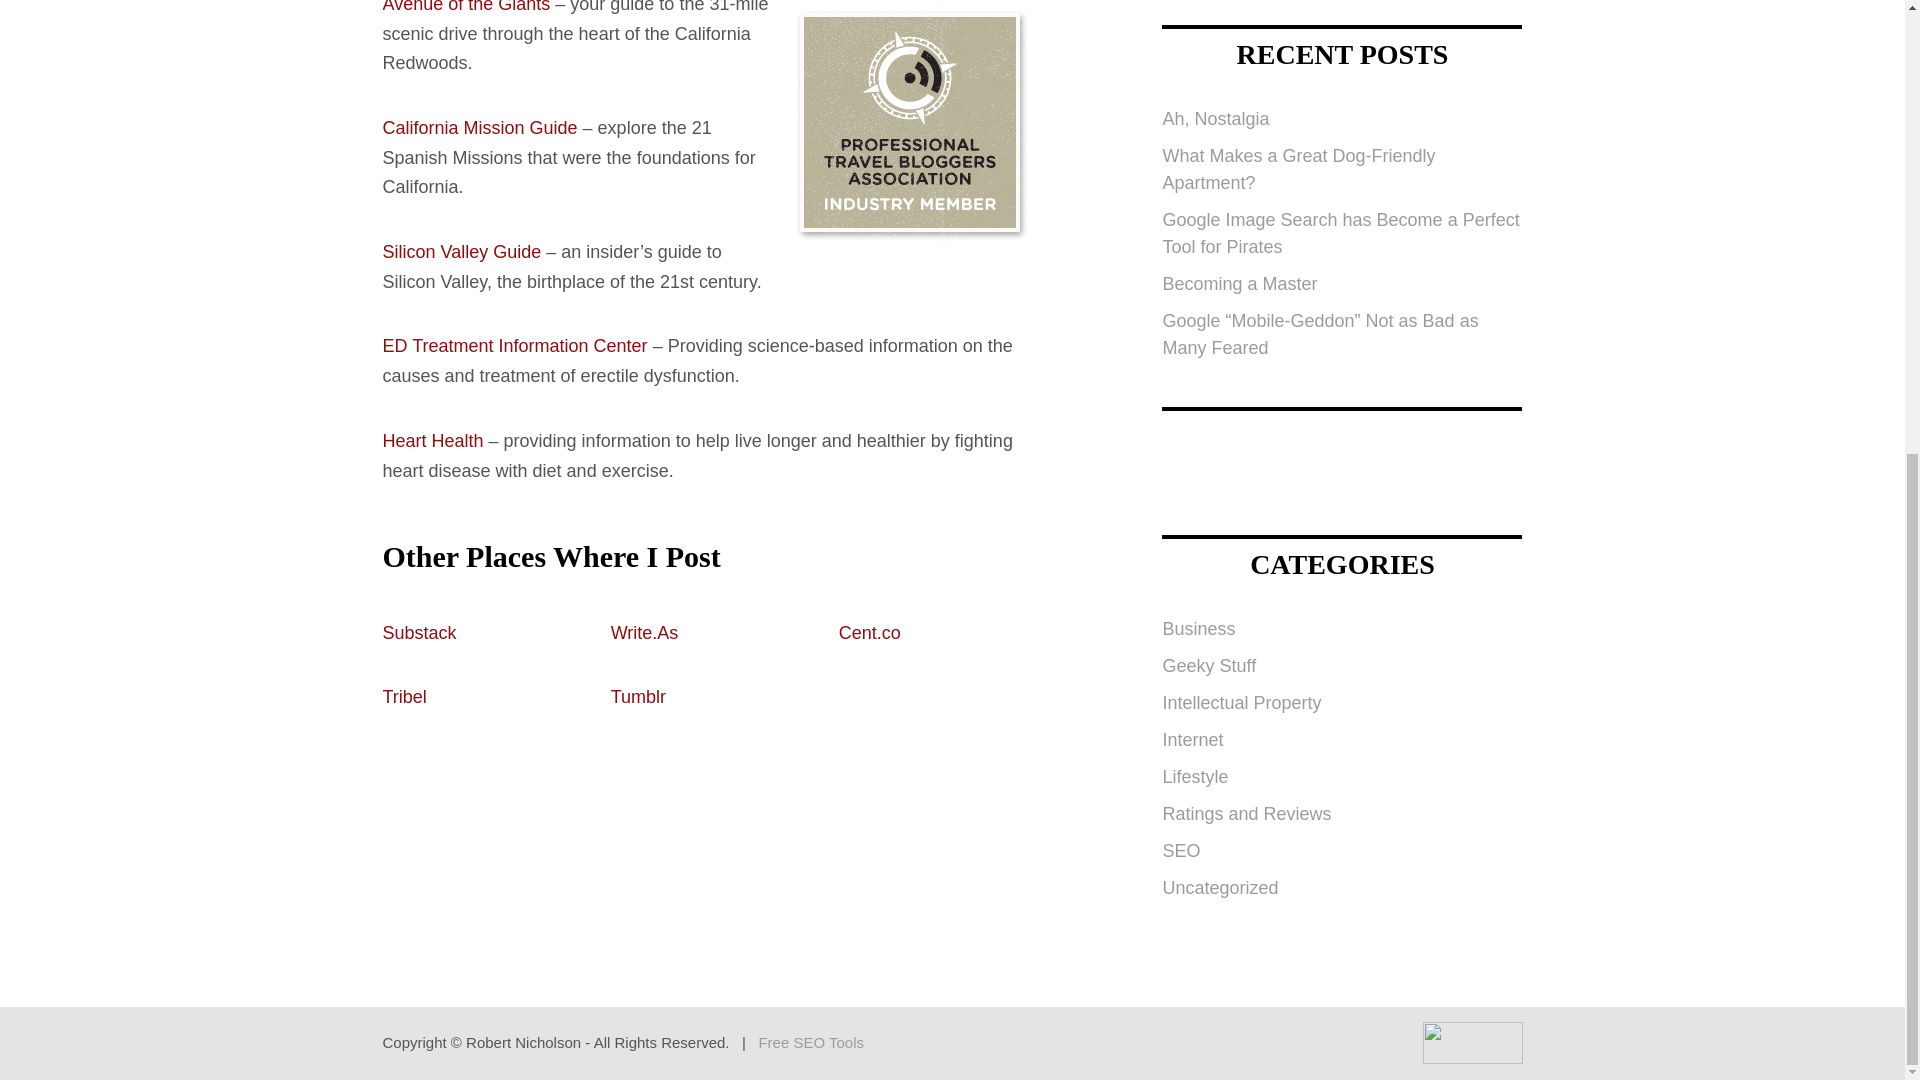 This screenshot has height=1080, width=1920. Describe the element at coordinates (1220, 888) in the screenshot. I see `Uncategorized` at that location.